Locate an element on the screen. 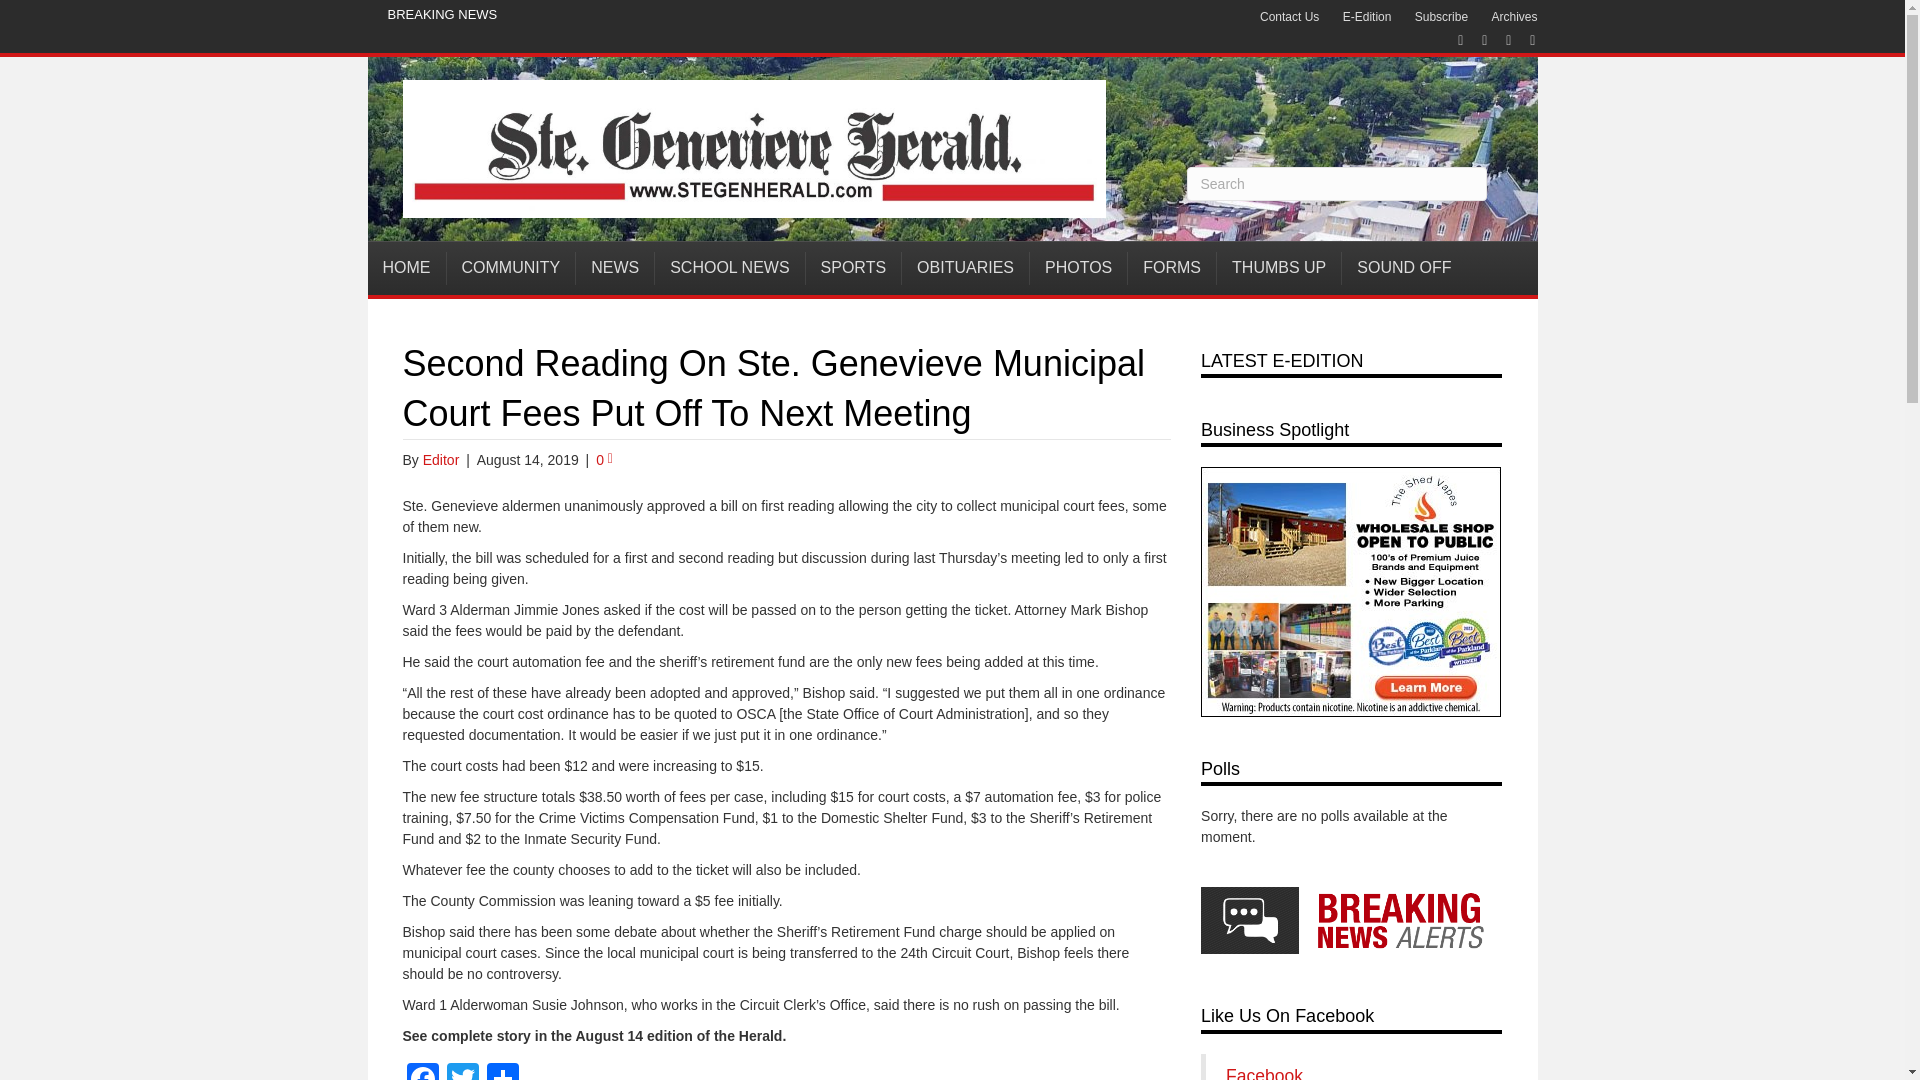 Image resolution: width=1920 pixels, height=1080 pixels. COMMUNITY is located at coordinates (510, 268).